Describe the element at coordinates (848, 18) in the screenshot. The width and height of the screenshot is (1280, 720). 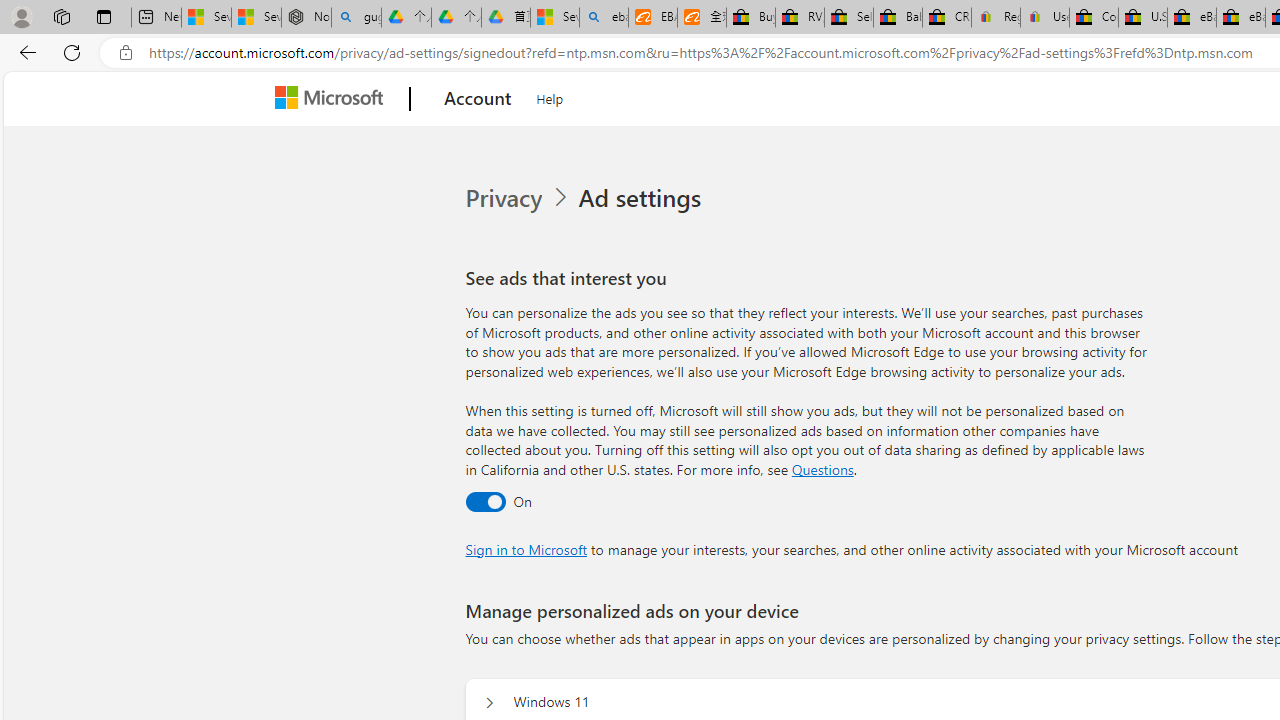
I see `Sell worldwide with eBay` at that location.